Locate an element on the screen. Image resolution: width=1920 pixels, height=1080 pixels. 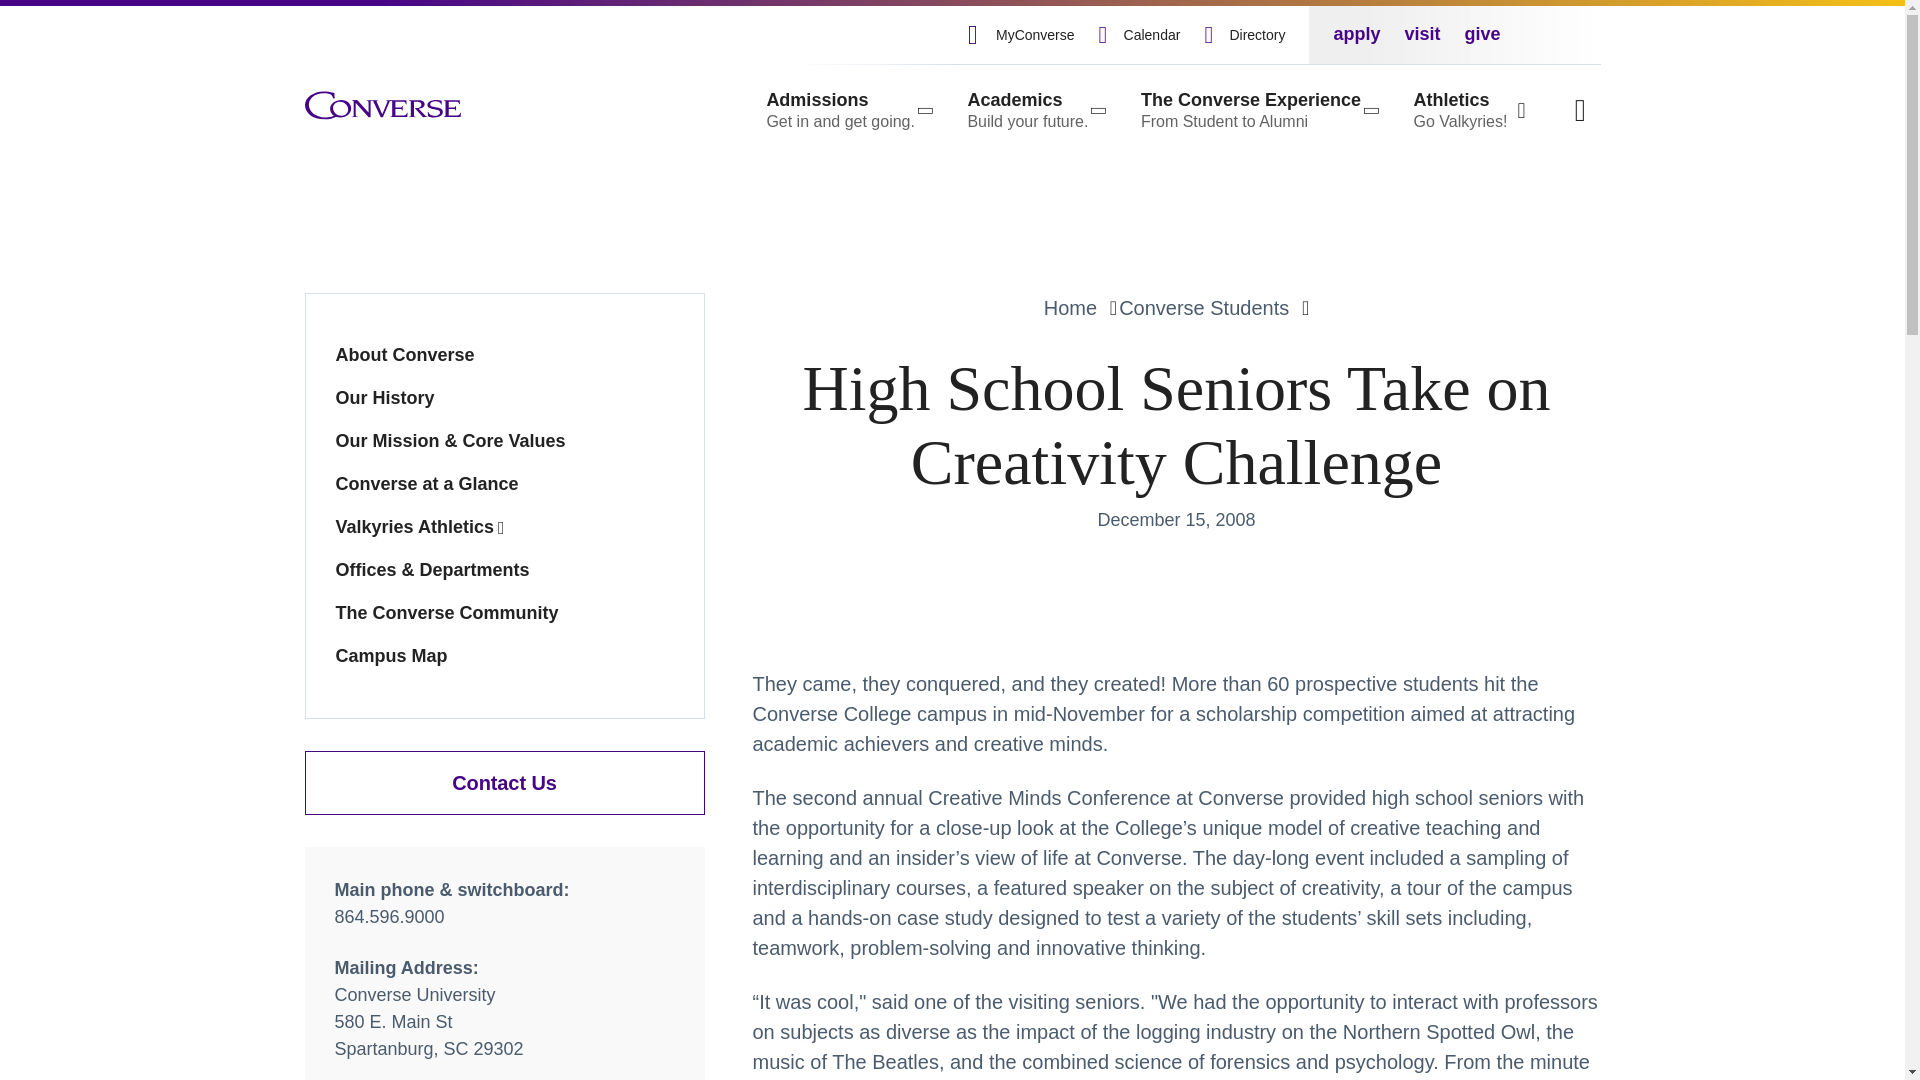
Toggle Sub-Menu is located at coordinates (382, 106).